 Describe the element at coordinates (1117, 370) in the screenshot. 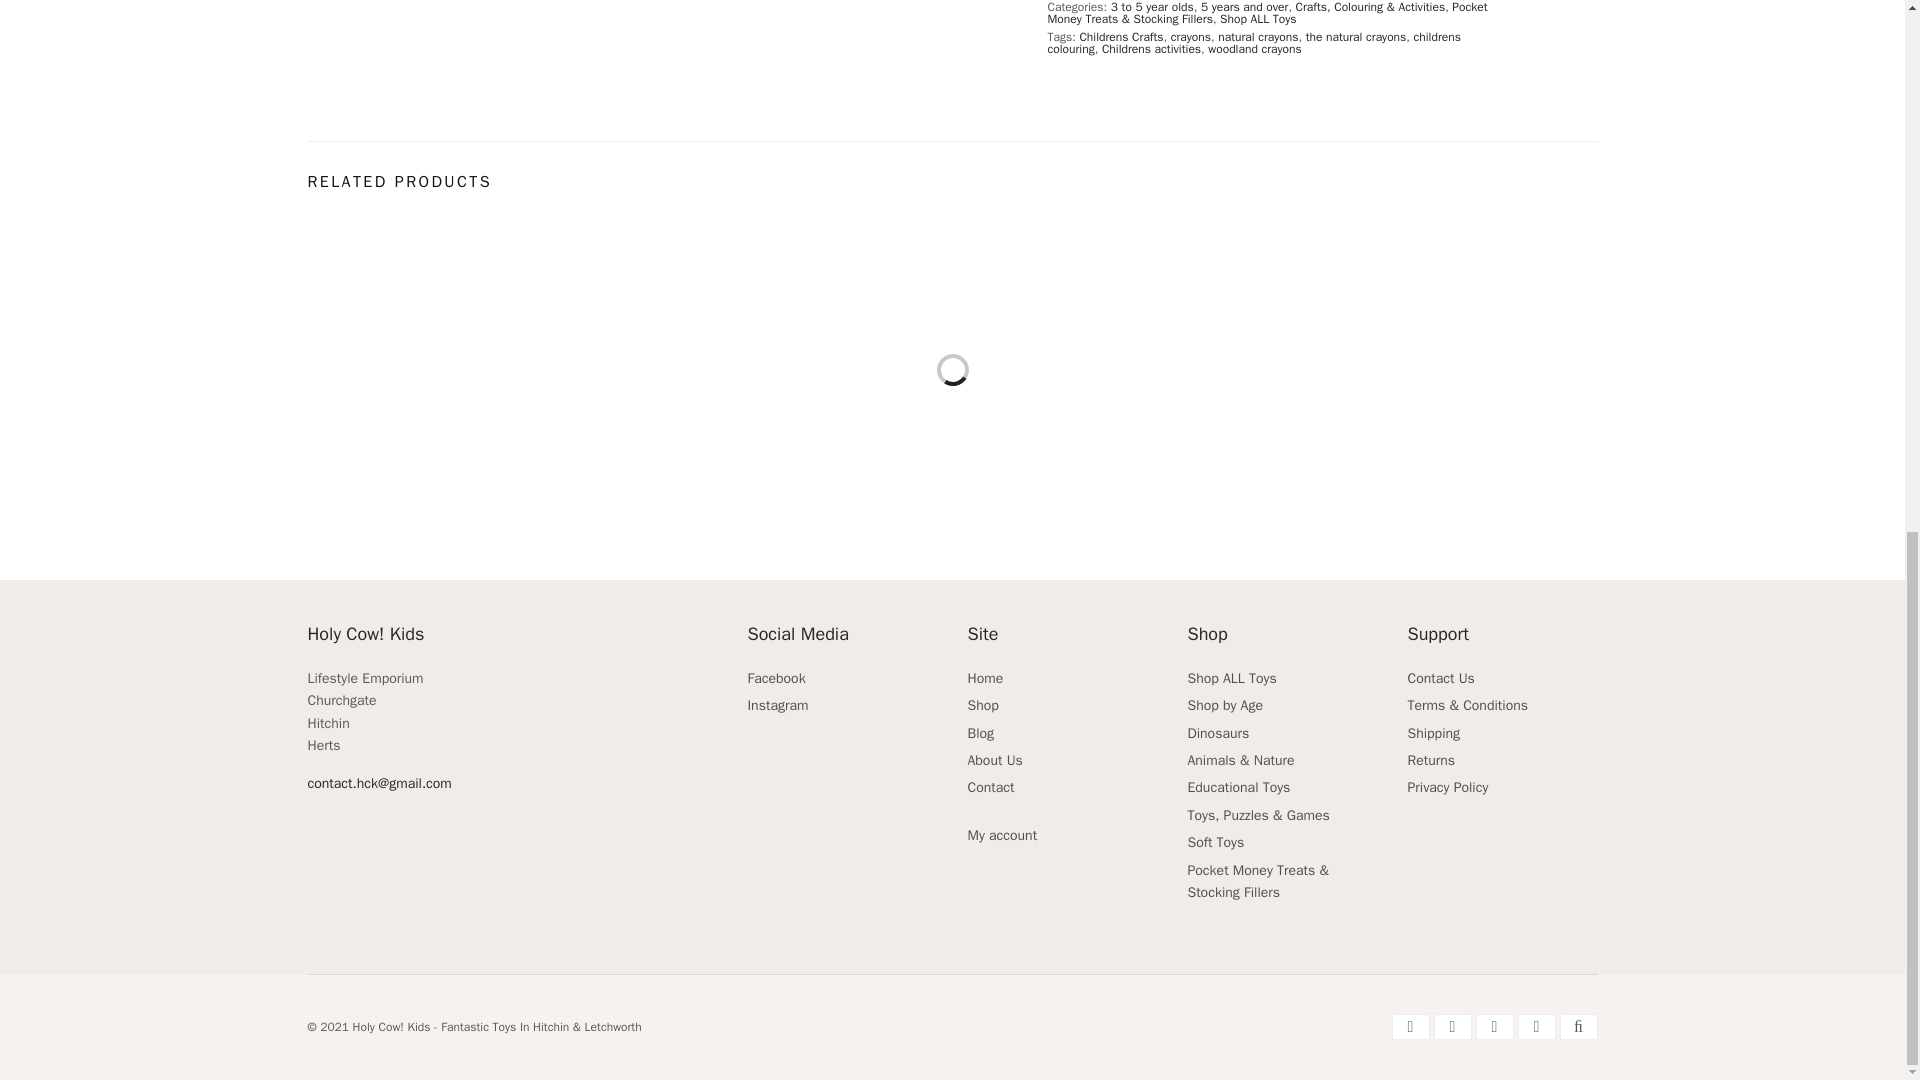

I see `Make Your Own Shark Keyring Kit` at that location.